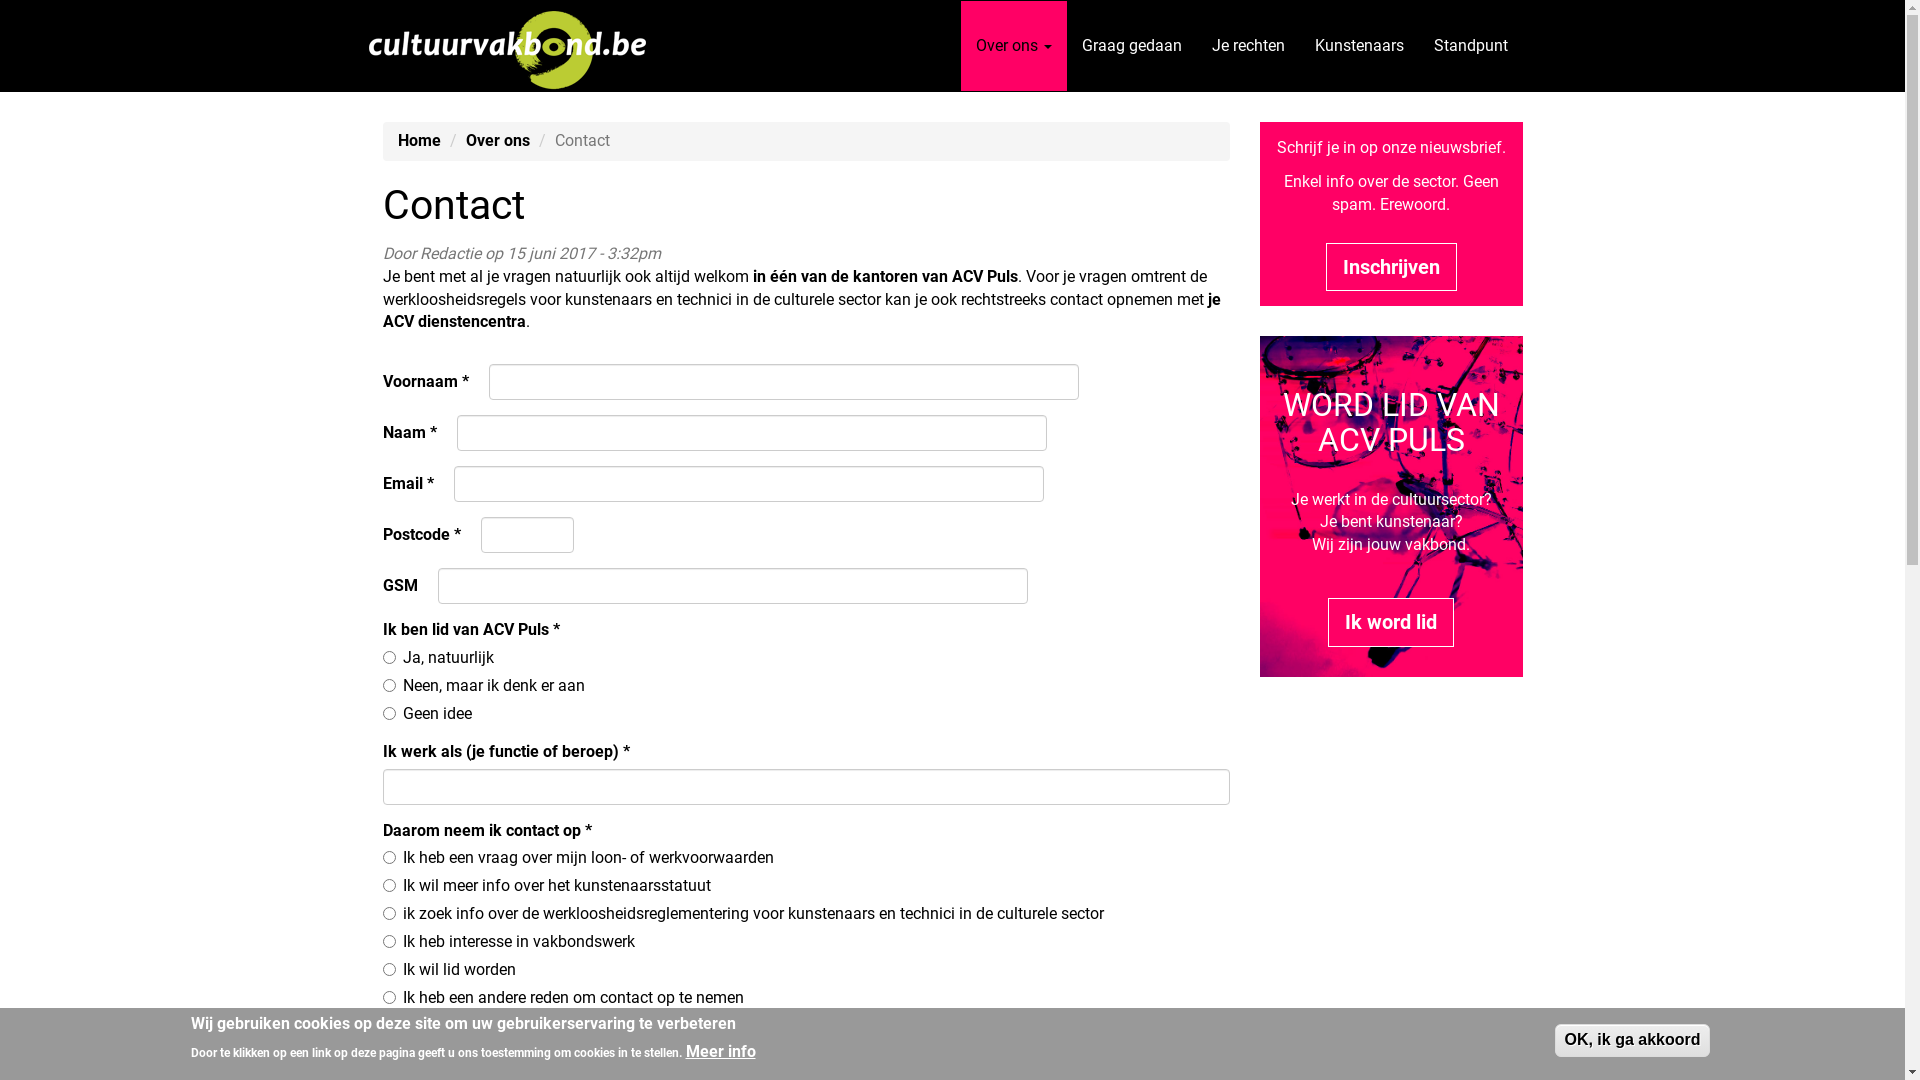 The image size is (1920, 1080). What do you see at coordinates (1248, 46) in the screenshot?
I see `Je rechten` at bounding box center [1248, 46].